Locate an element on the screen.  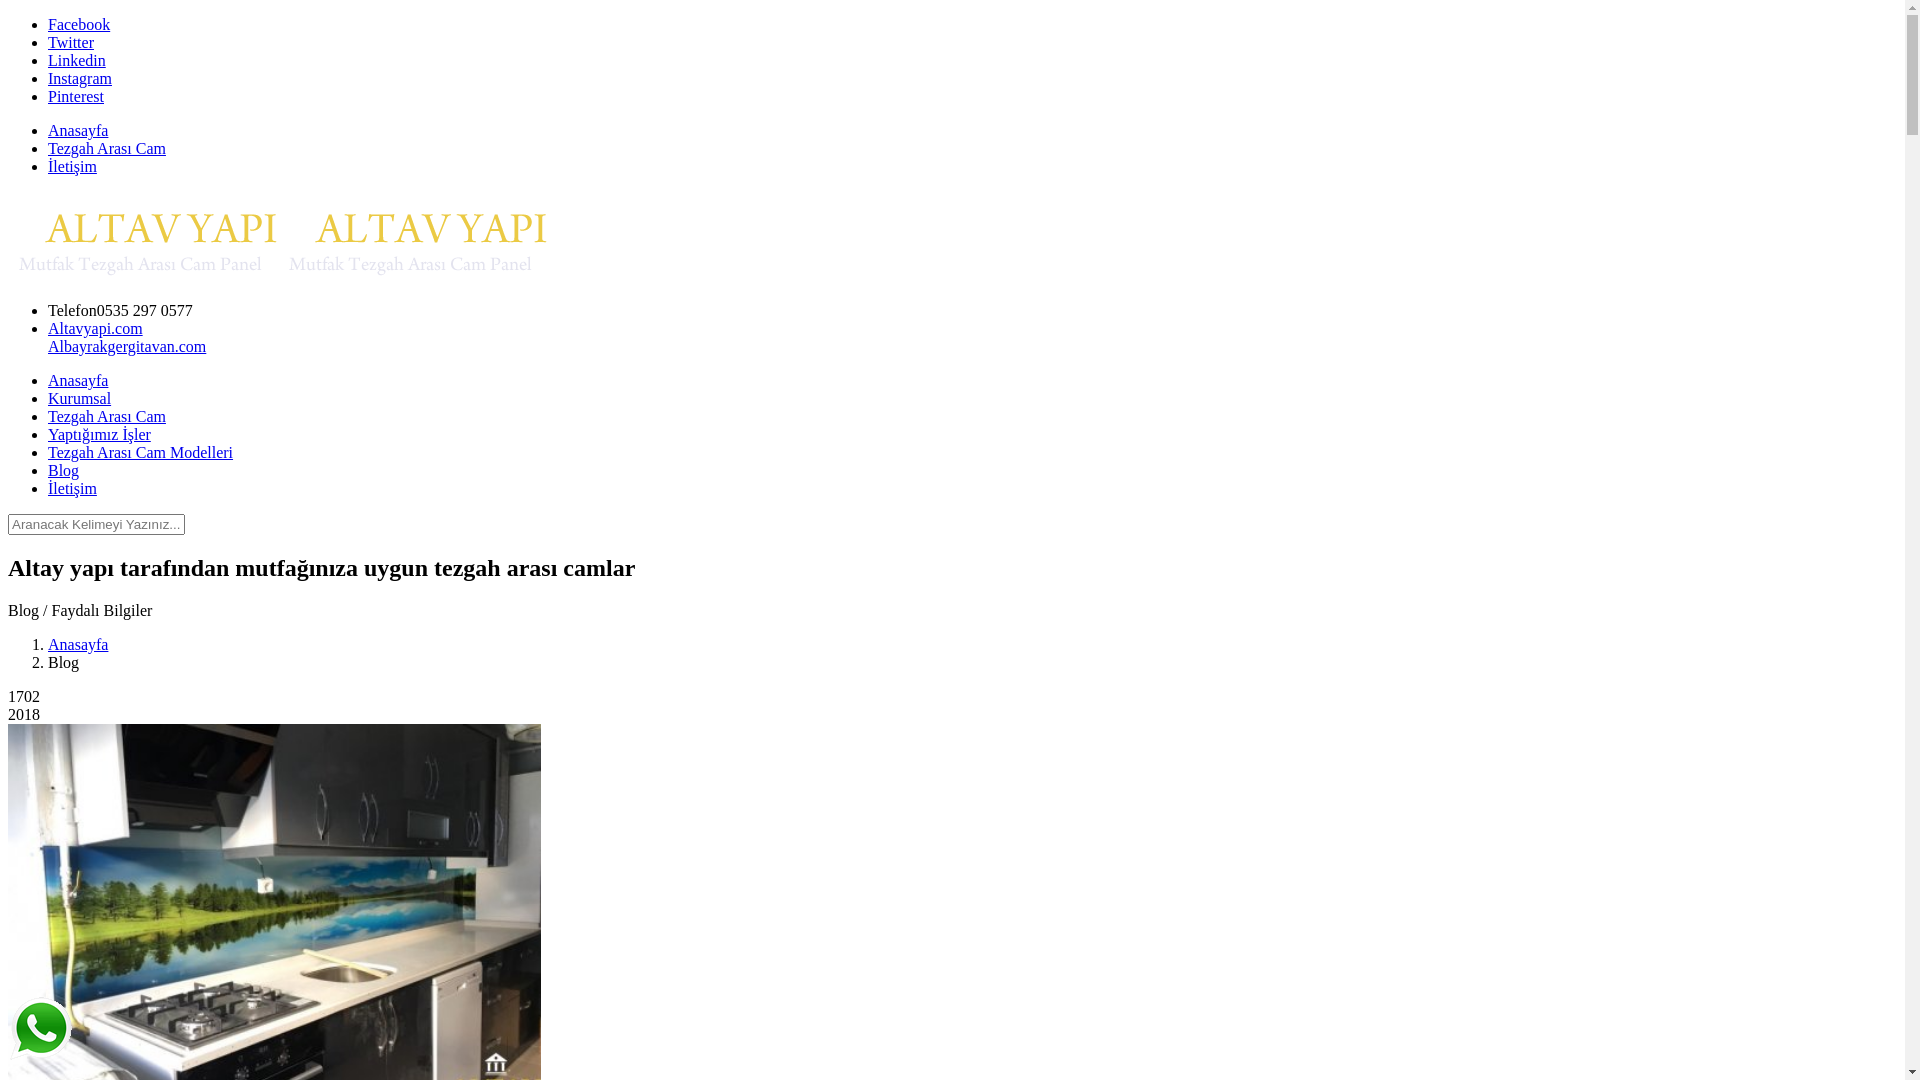
Albayrakgergitavan.com is located at coordinates (127, 346).